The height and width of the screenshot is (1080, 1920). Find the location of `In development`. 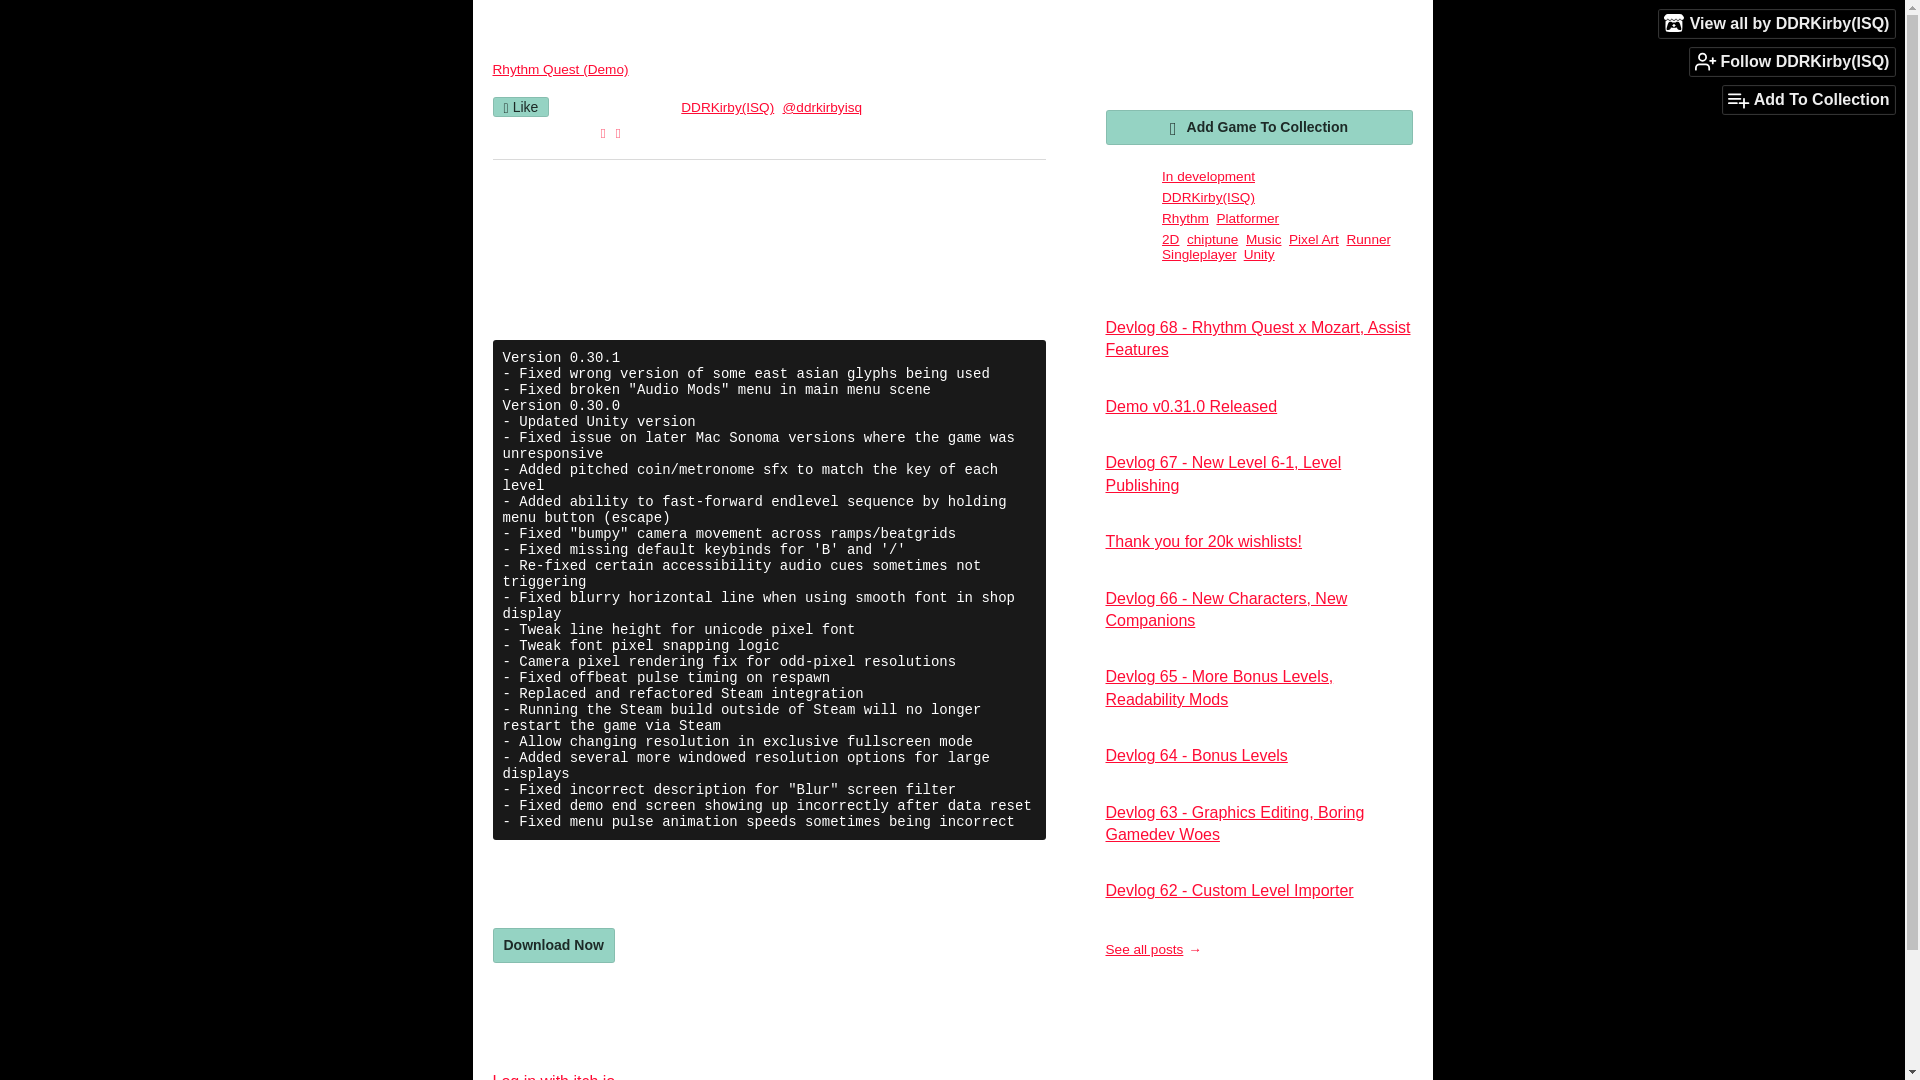

In development is located at coordinates (1208, 176).